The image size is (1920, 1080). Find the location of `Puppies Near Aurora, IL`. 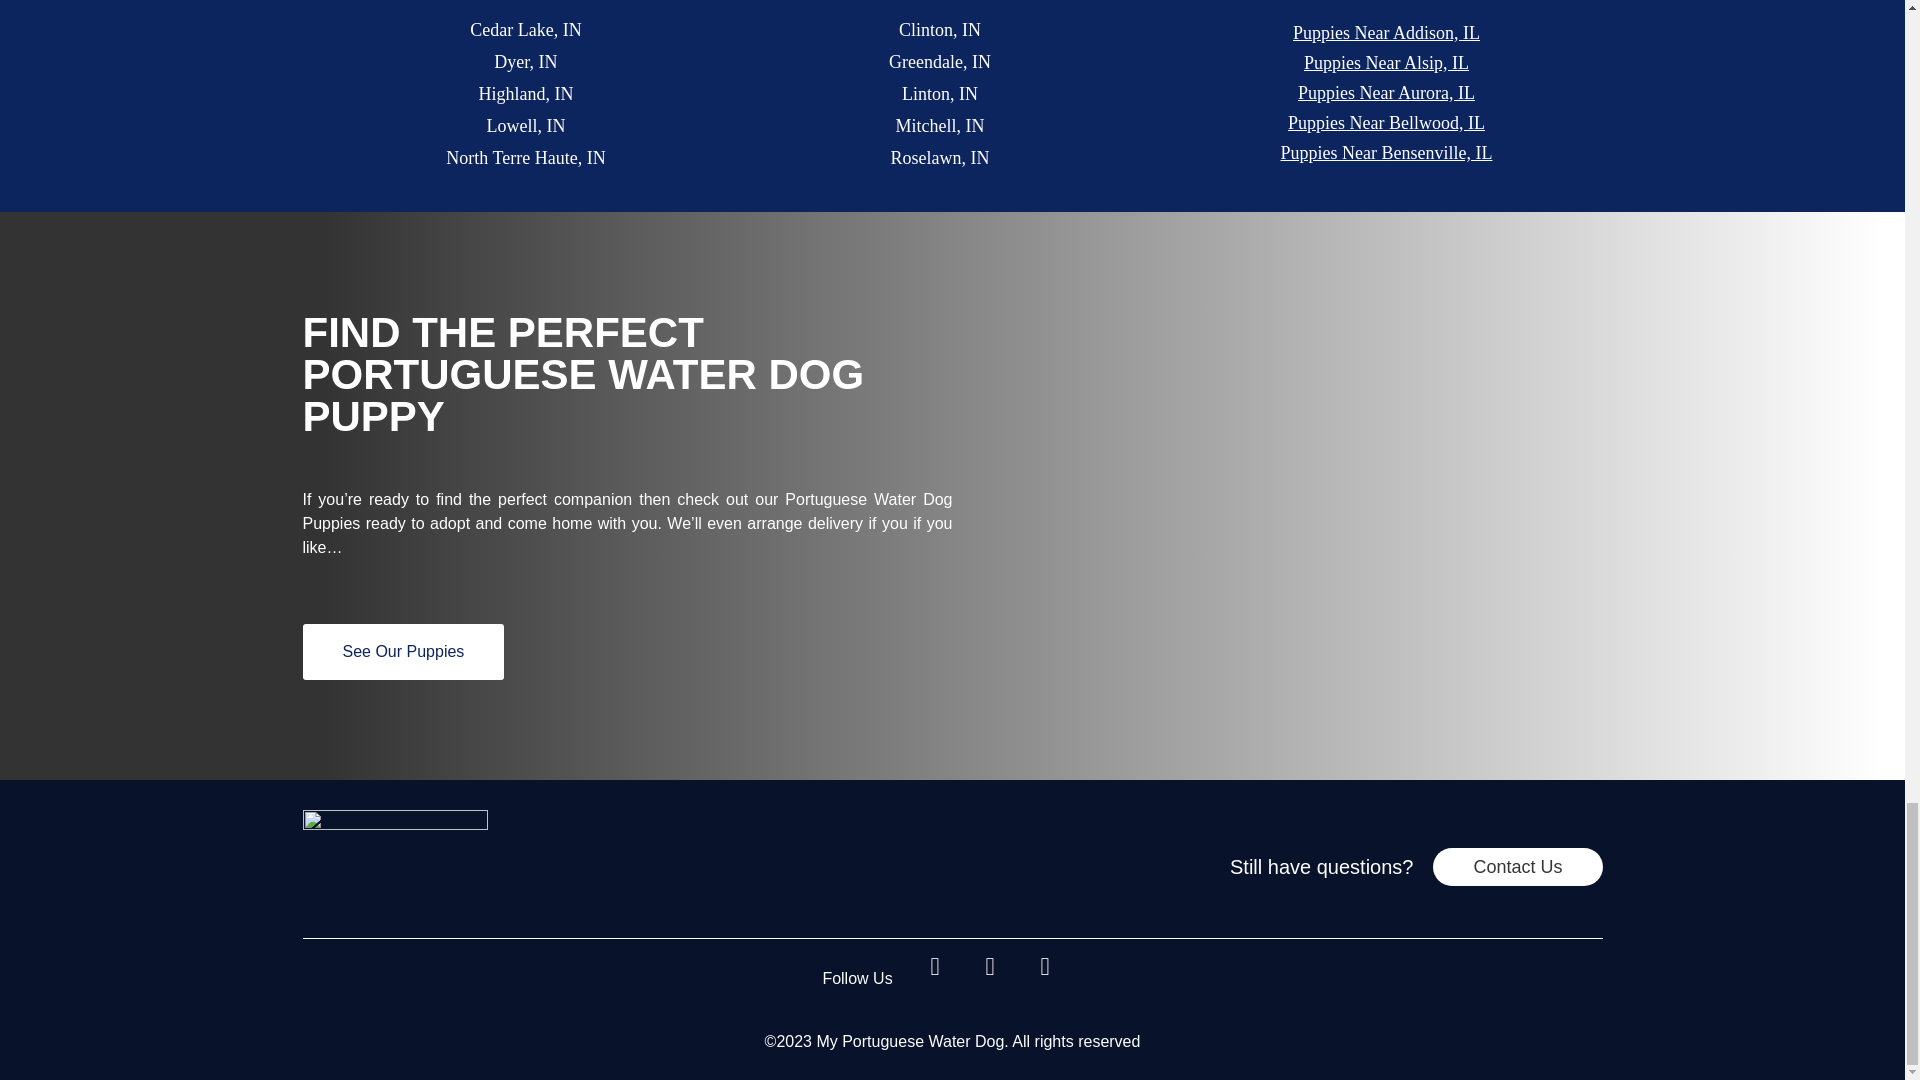

Puppies Near Aurora, IL is located at coordinates (1386, 92).